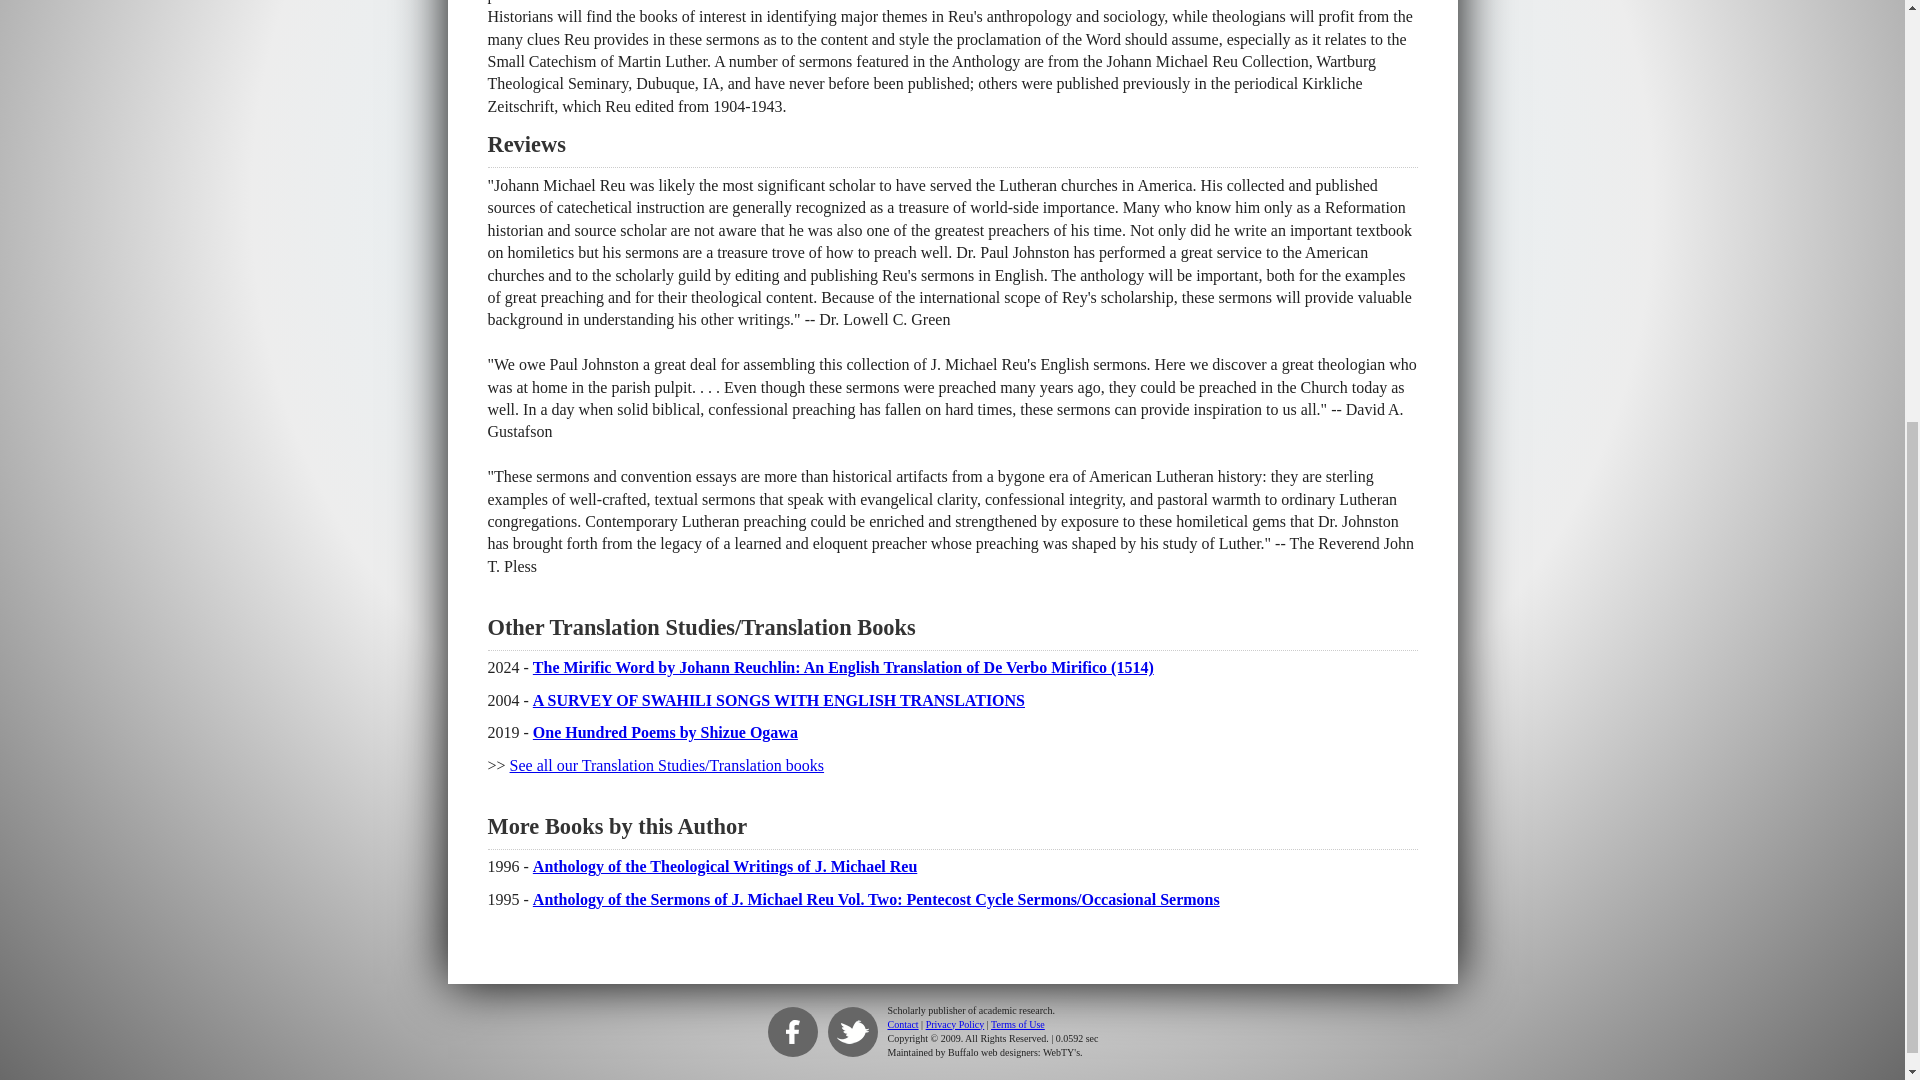 The height and width of the screenshot is (1080, 1920). Describe the element at coordinates (954, 1024) in the screenshot. I see `Privacy Policy` at that location.